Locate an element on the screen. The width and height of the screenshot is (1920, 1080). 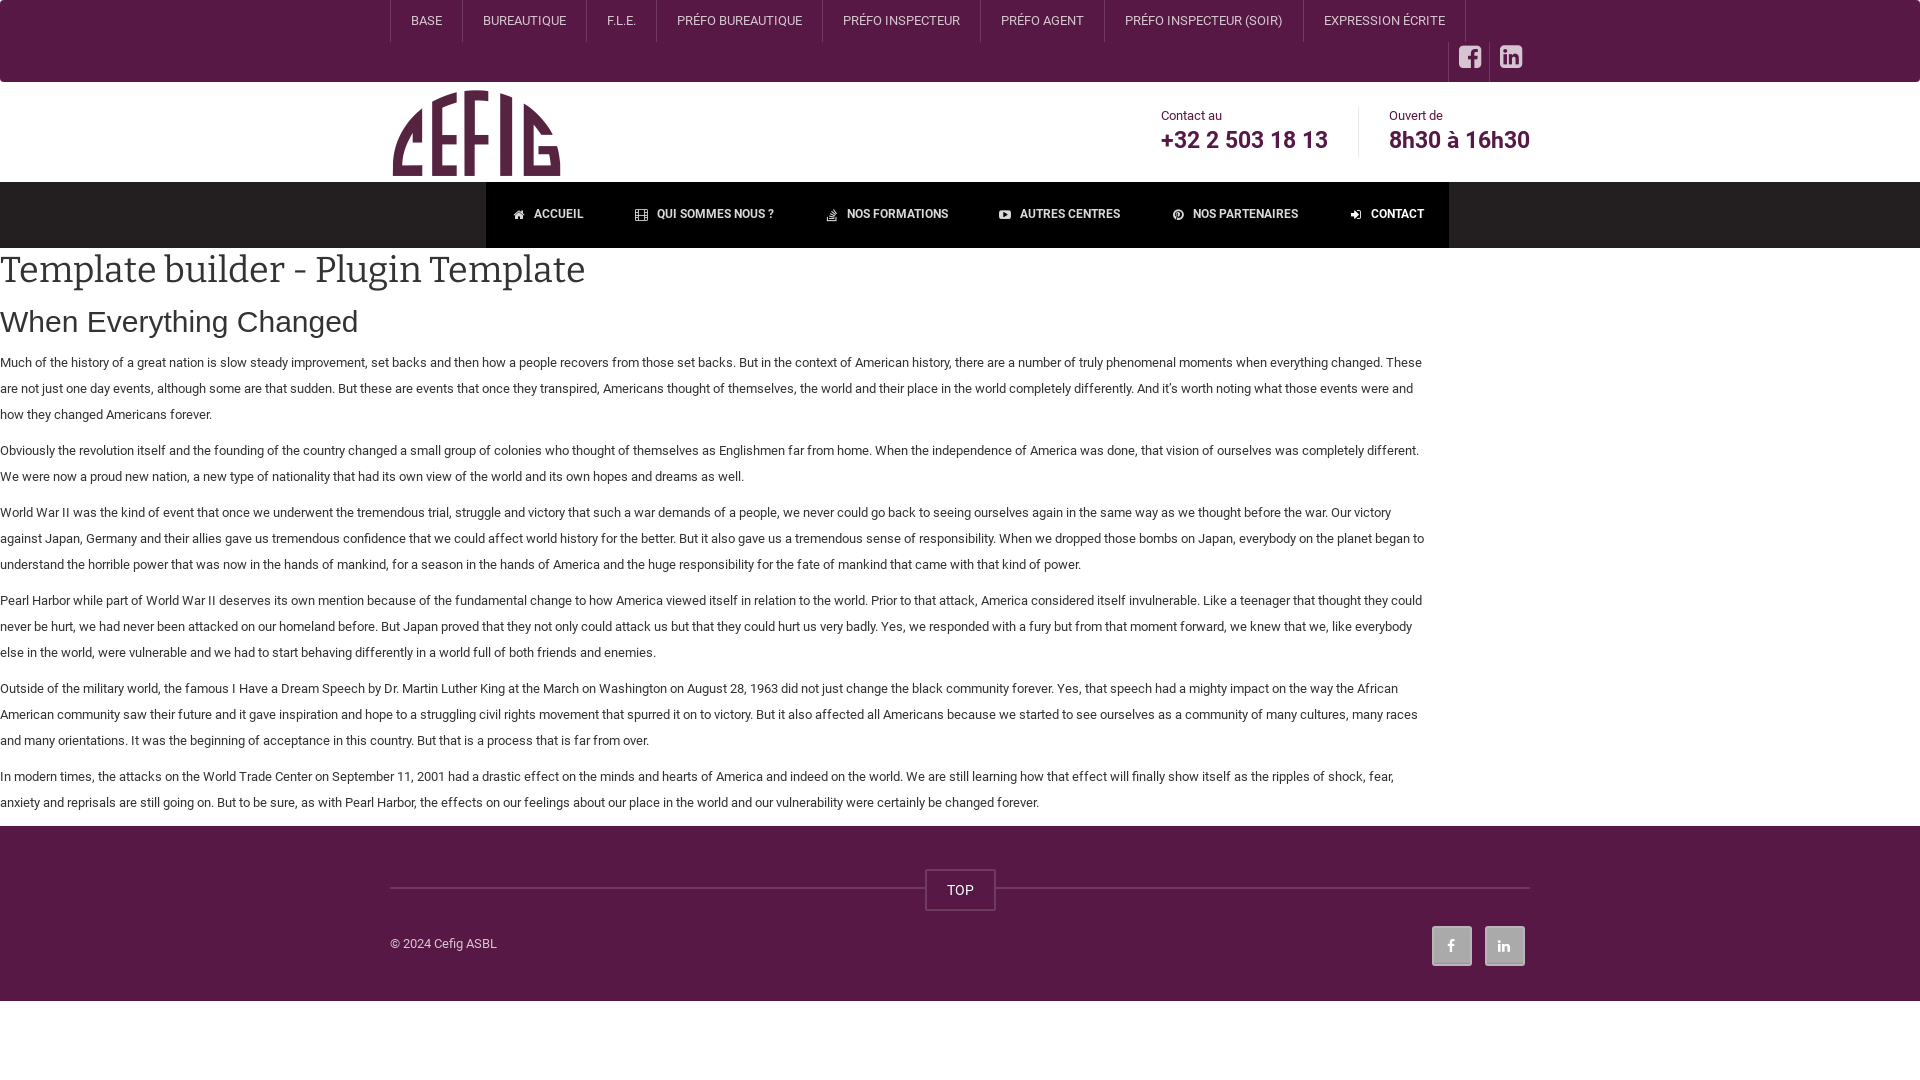
CONTACT is located at coordinates (1386, 215).